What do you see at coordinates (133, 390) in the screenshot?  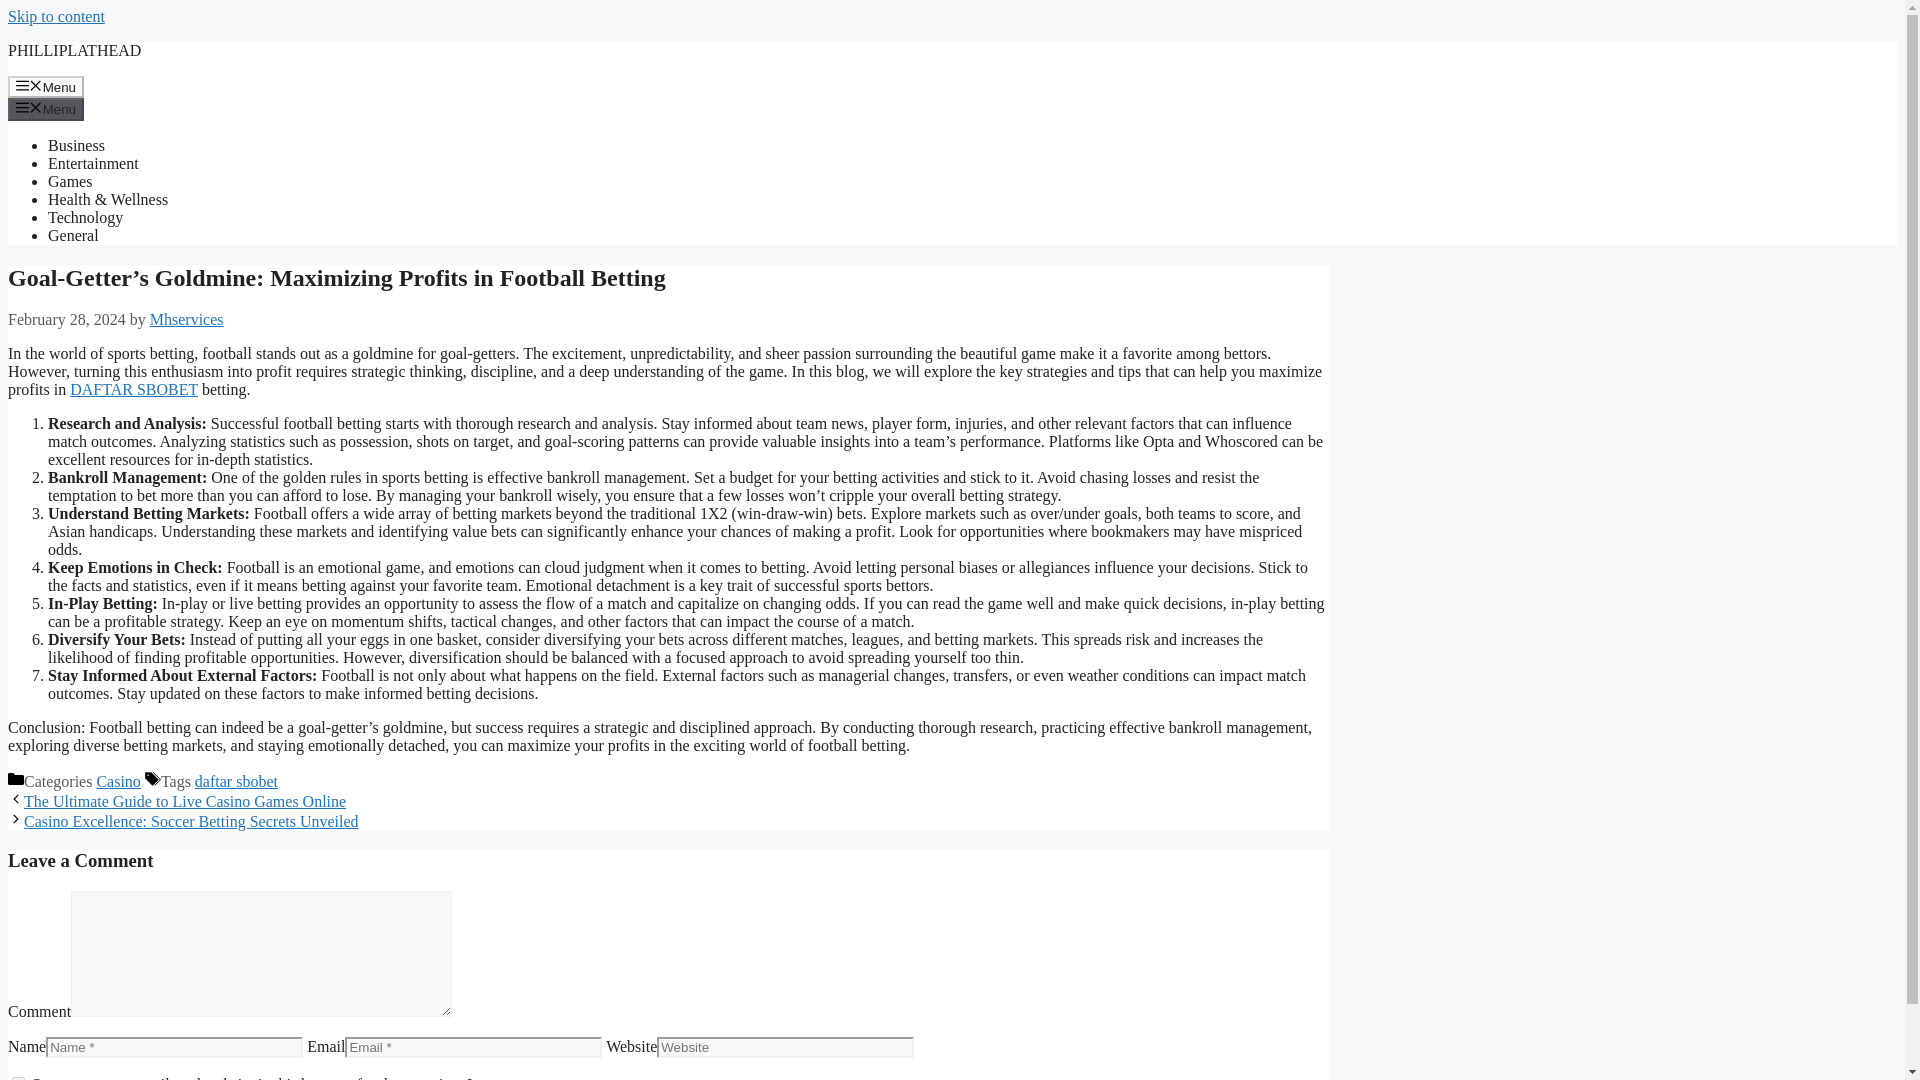 I see `DAFTAR SBOBET` at bounding box center [133, 390].